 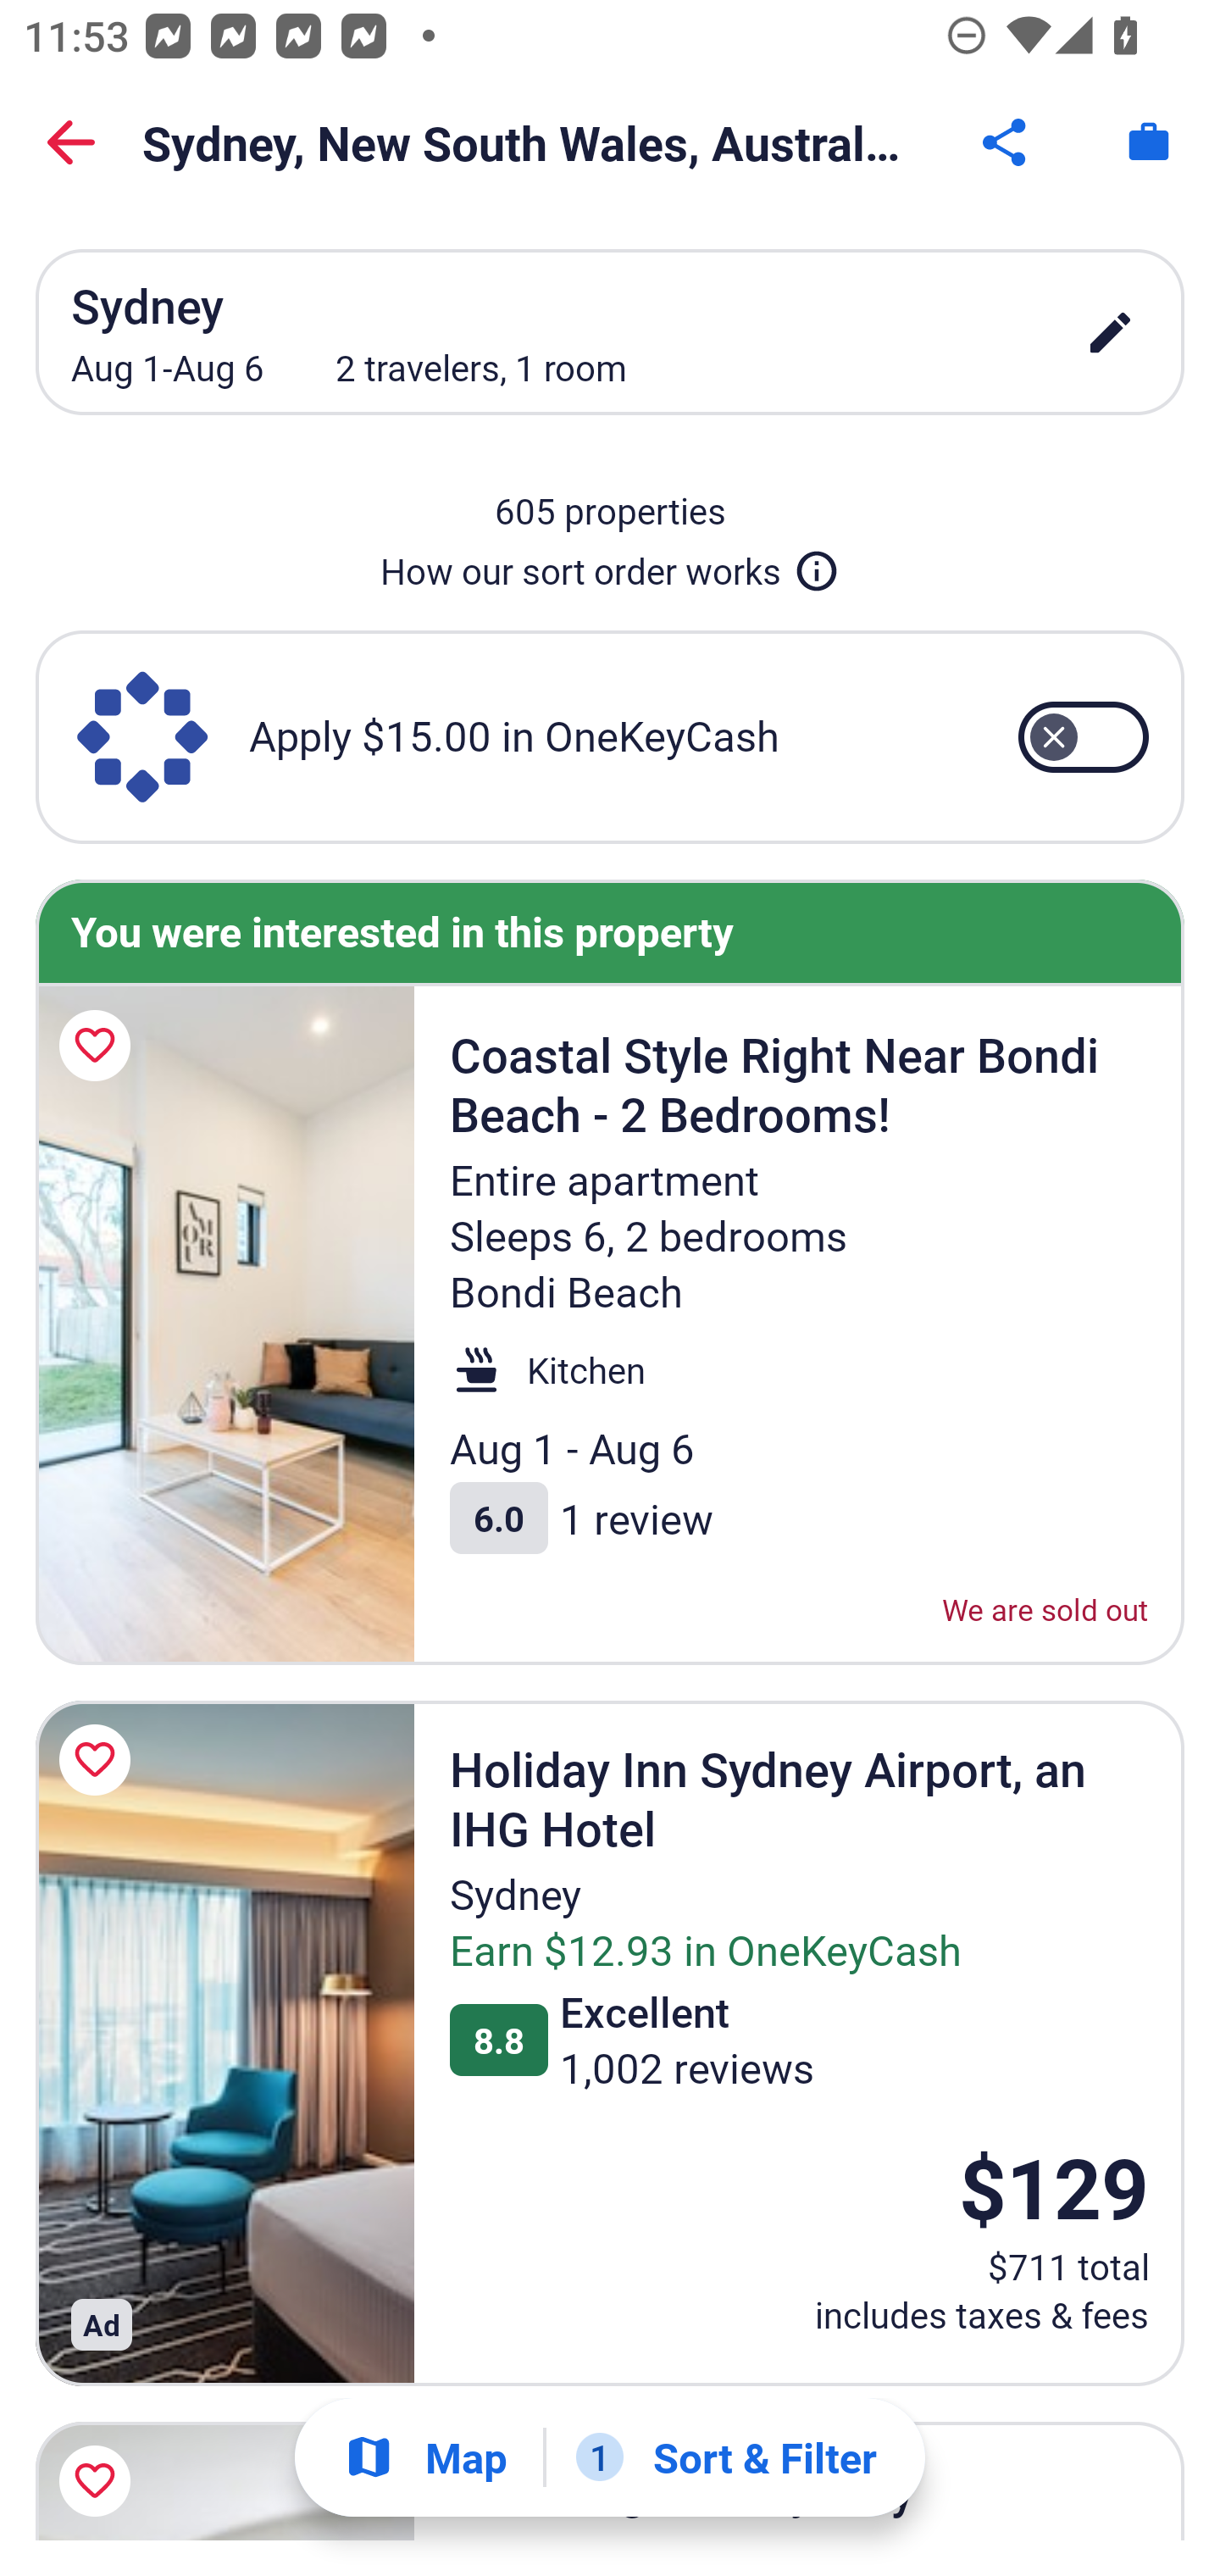 What do you see at coordinates (1149, 142) in the screenshot?
I see `Trips. Button` at bounding box center [1149, 142].